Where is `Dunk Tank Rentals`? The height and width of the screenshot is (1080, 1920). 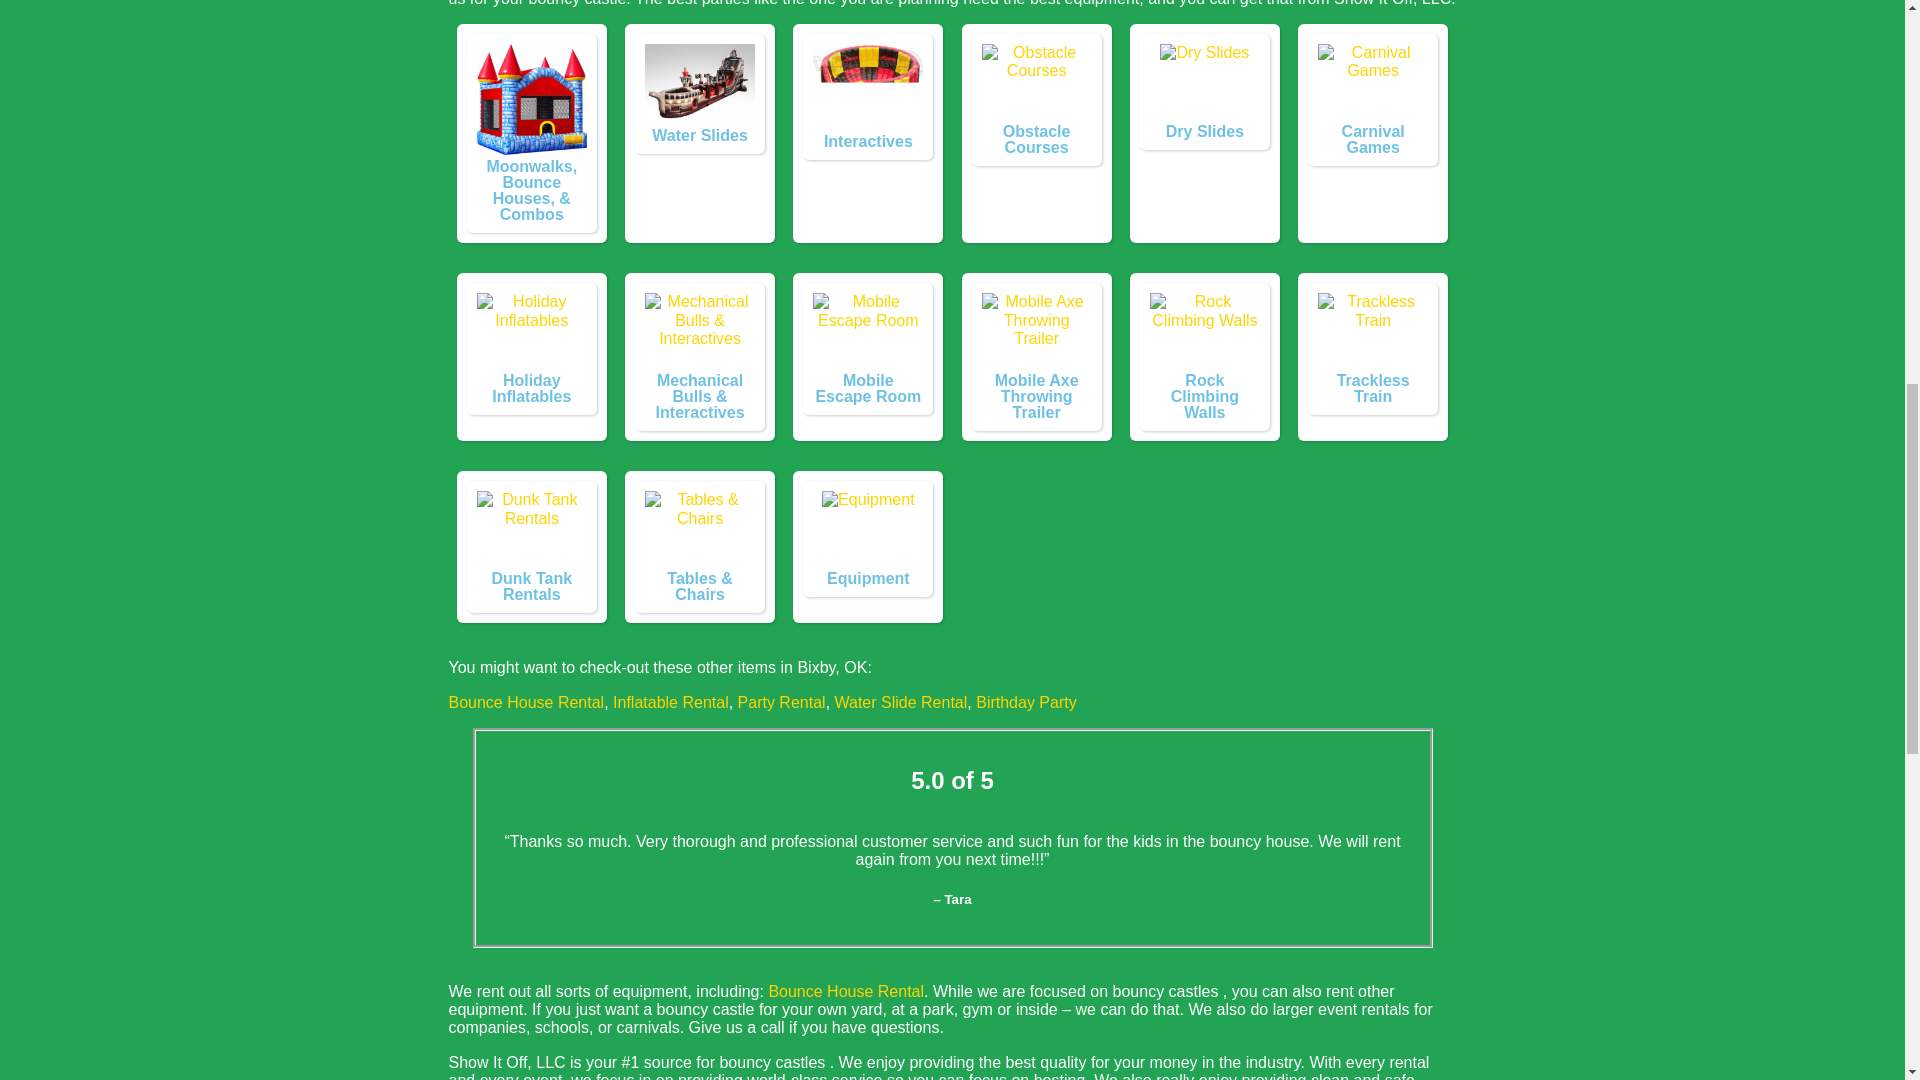
Dunk Tank Rentals is located at coordinates (532, 531).